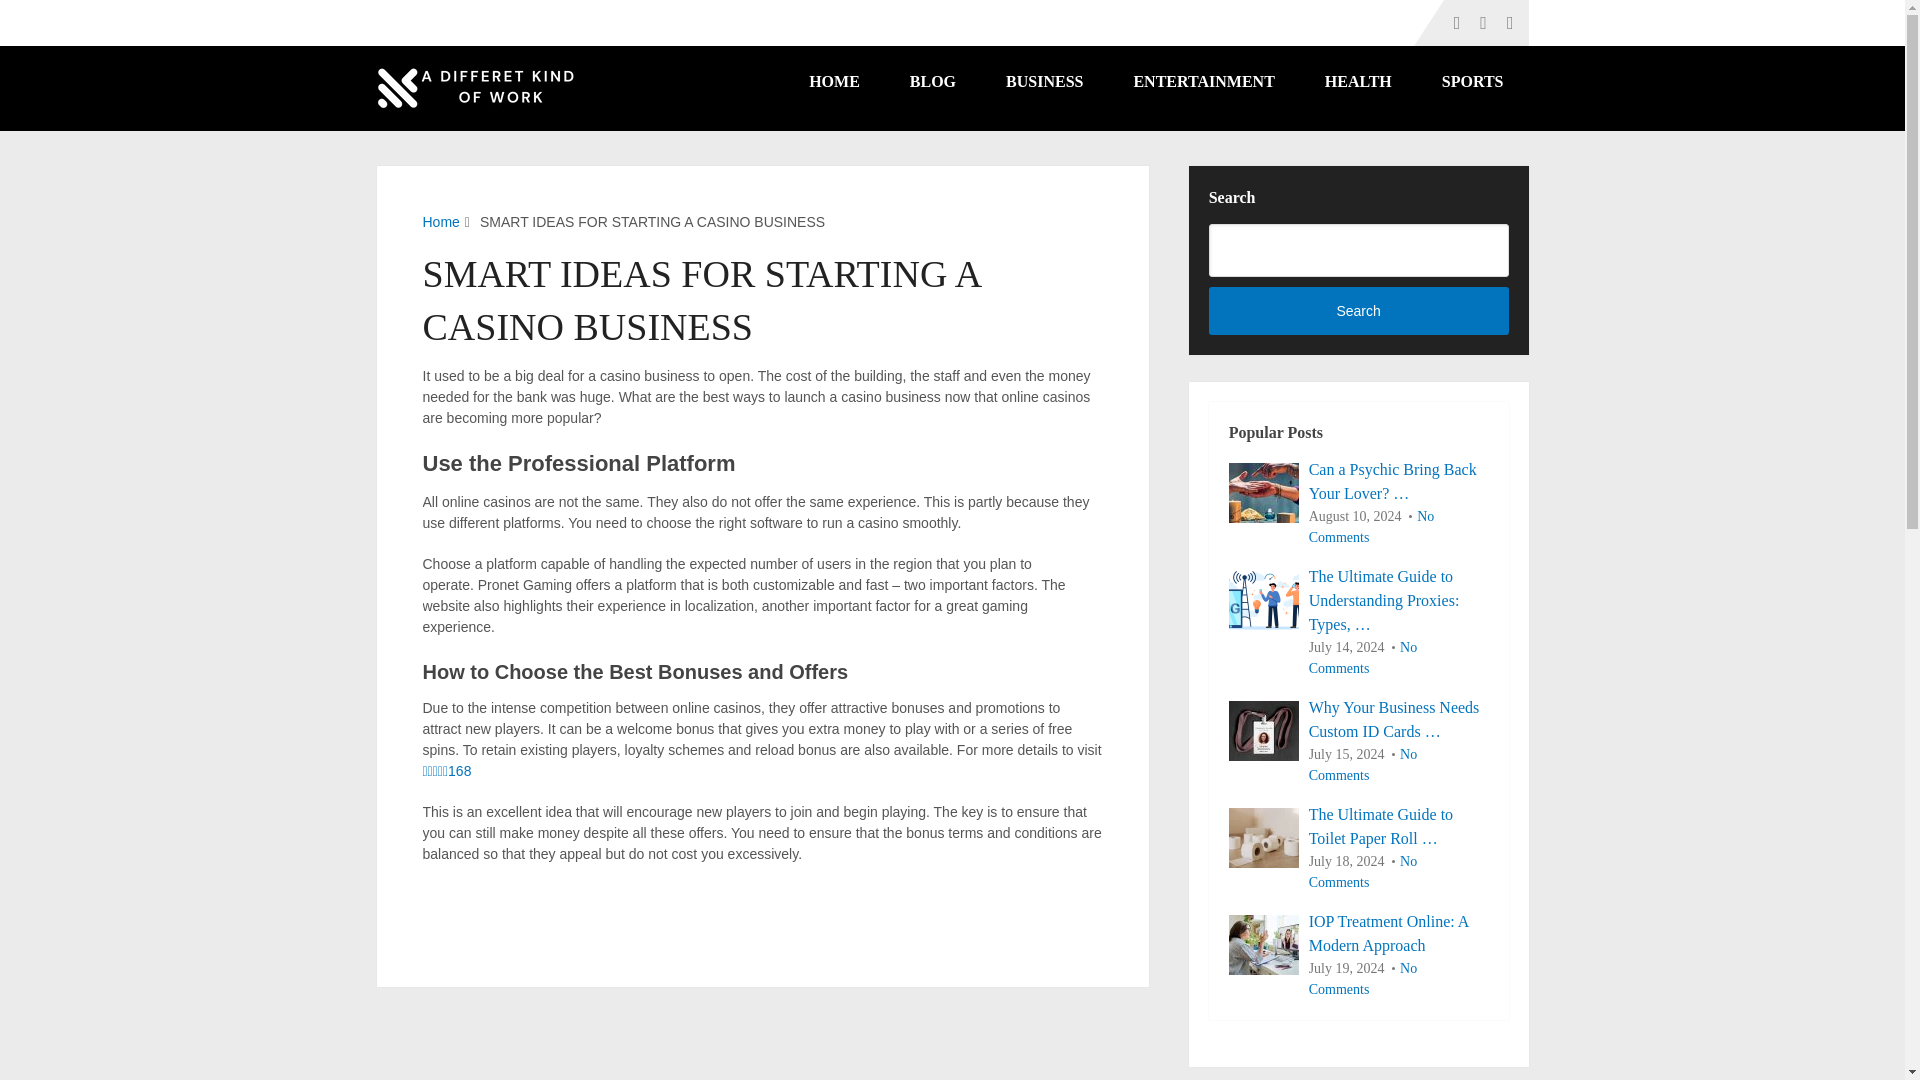  Describe the element at coordinates (440, 222) in the screenshot. I see `Home` at that location.